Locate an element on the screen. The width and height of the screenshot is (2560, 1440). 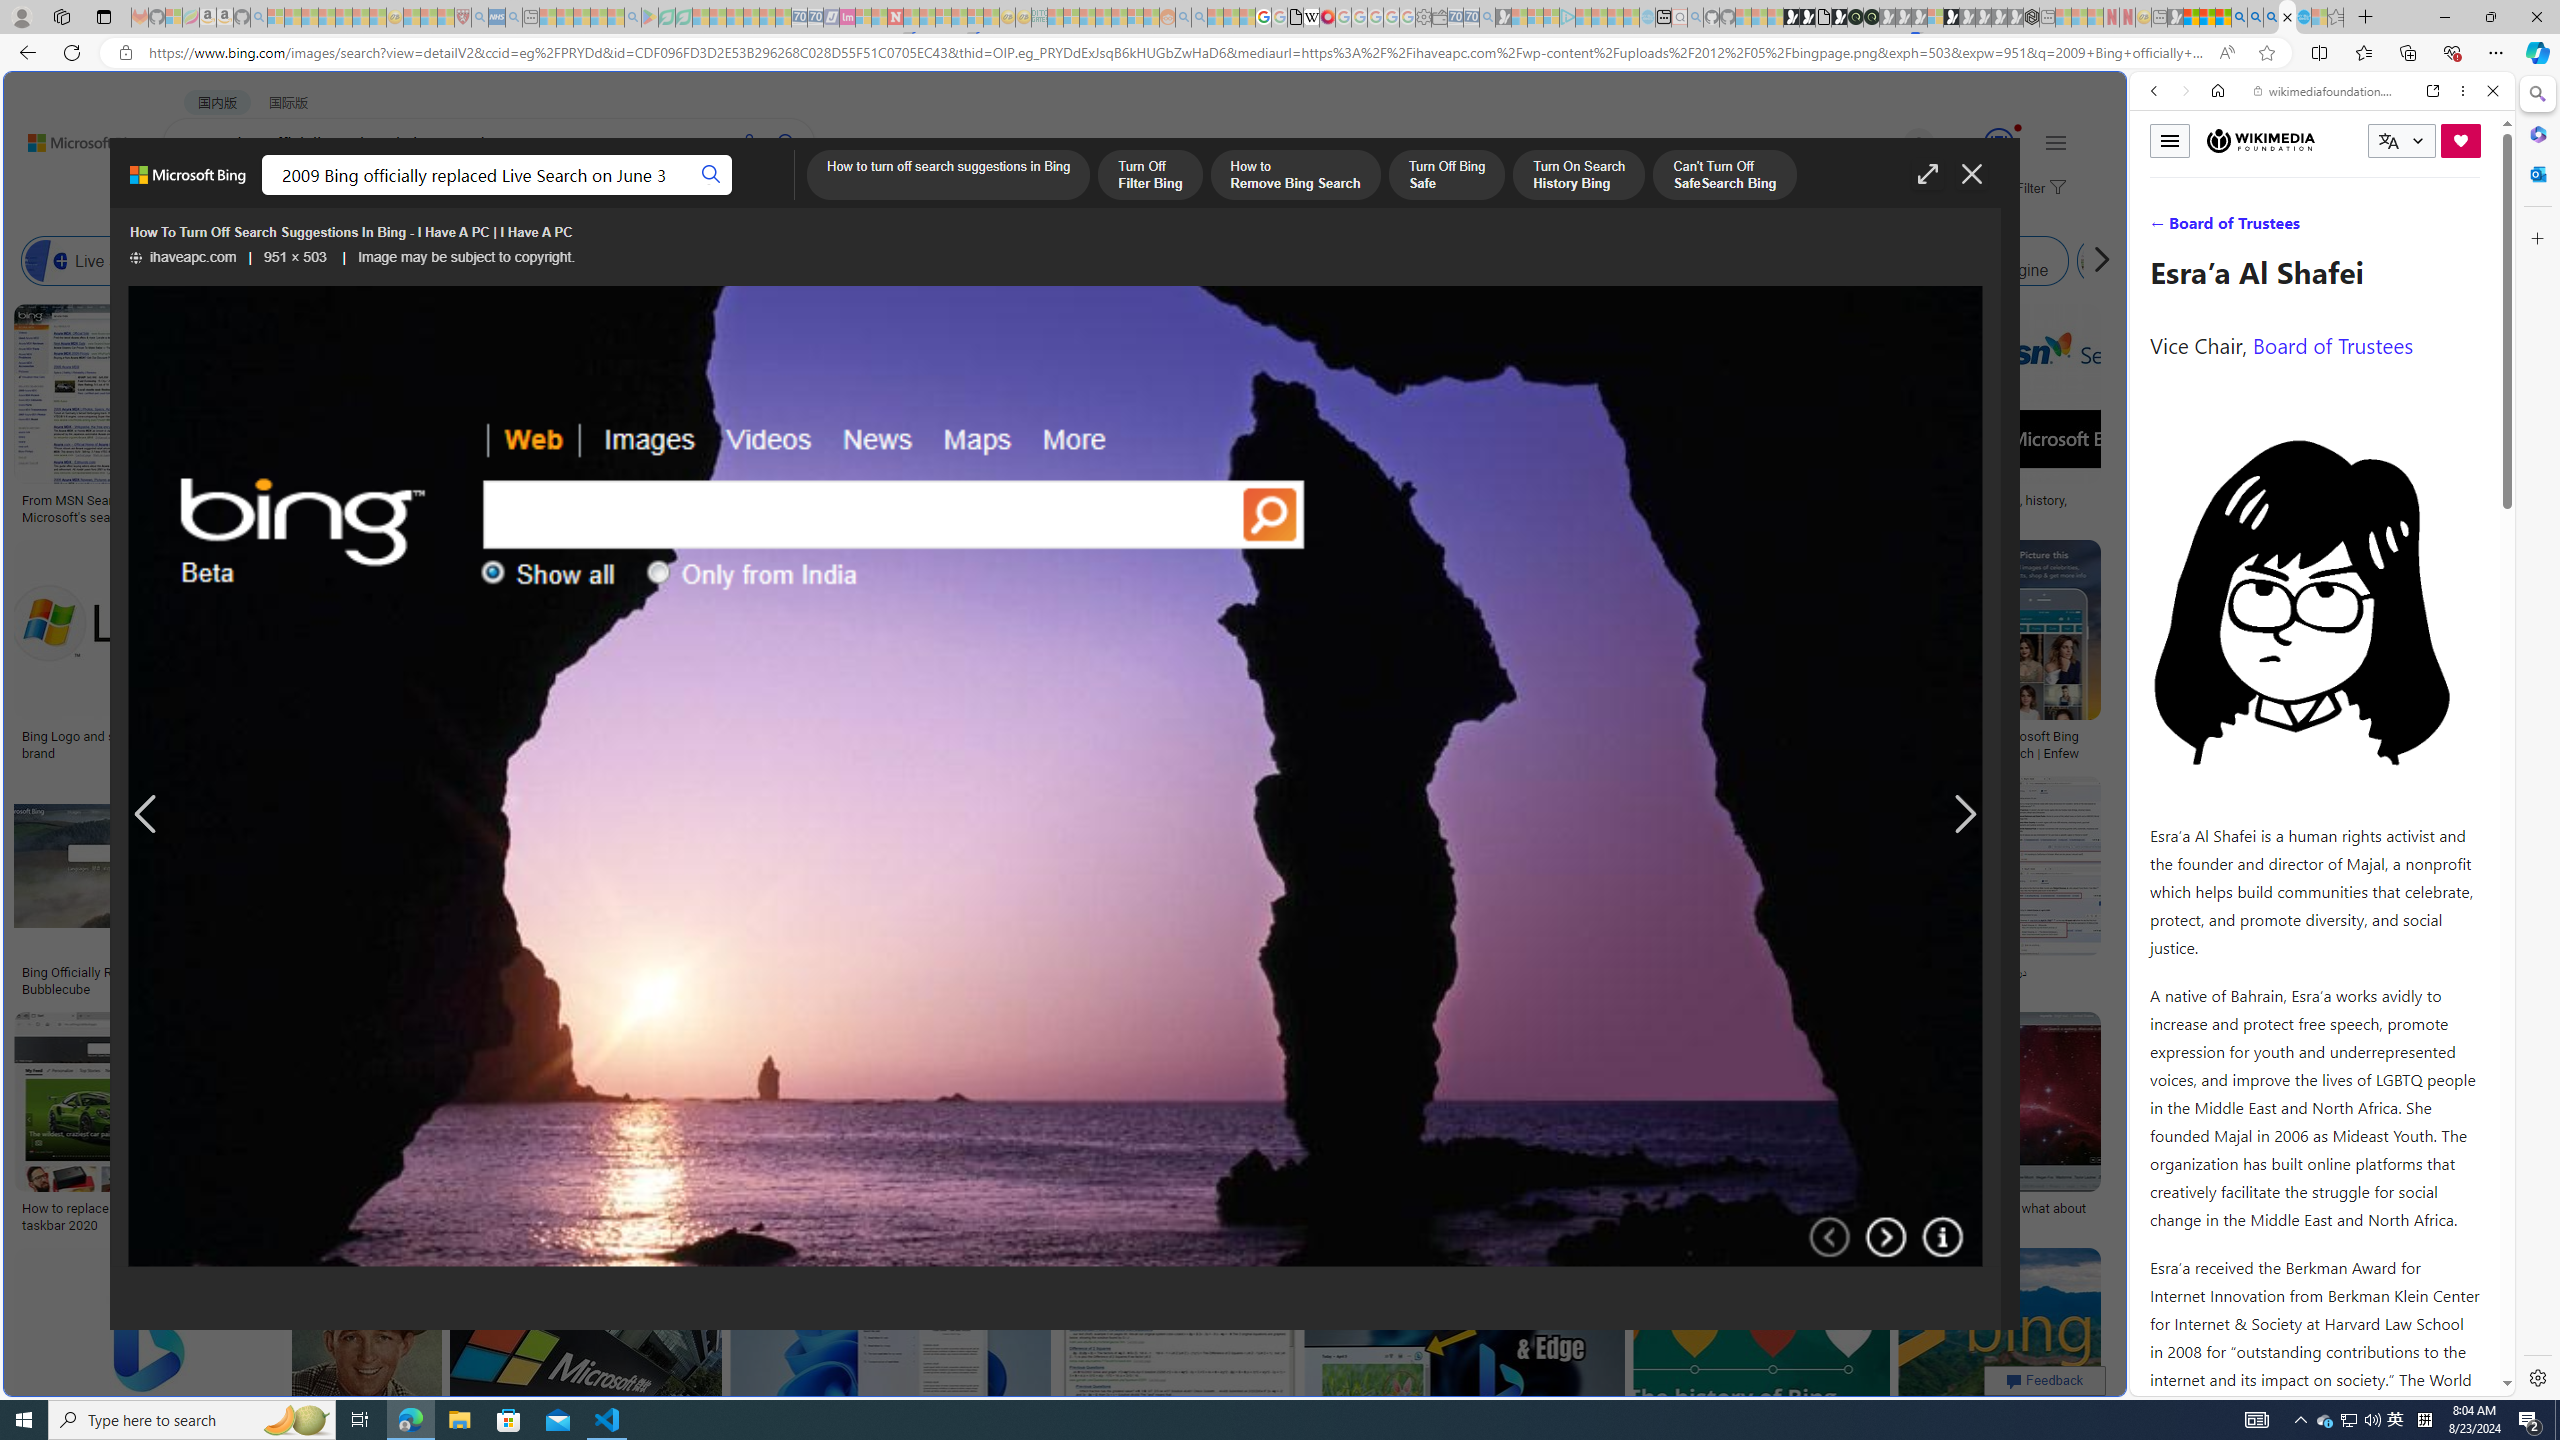
The Weather Channel - MSN - Sleeping is located at coordinates (309, 17).